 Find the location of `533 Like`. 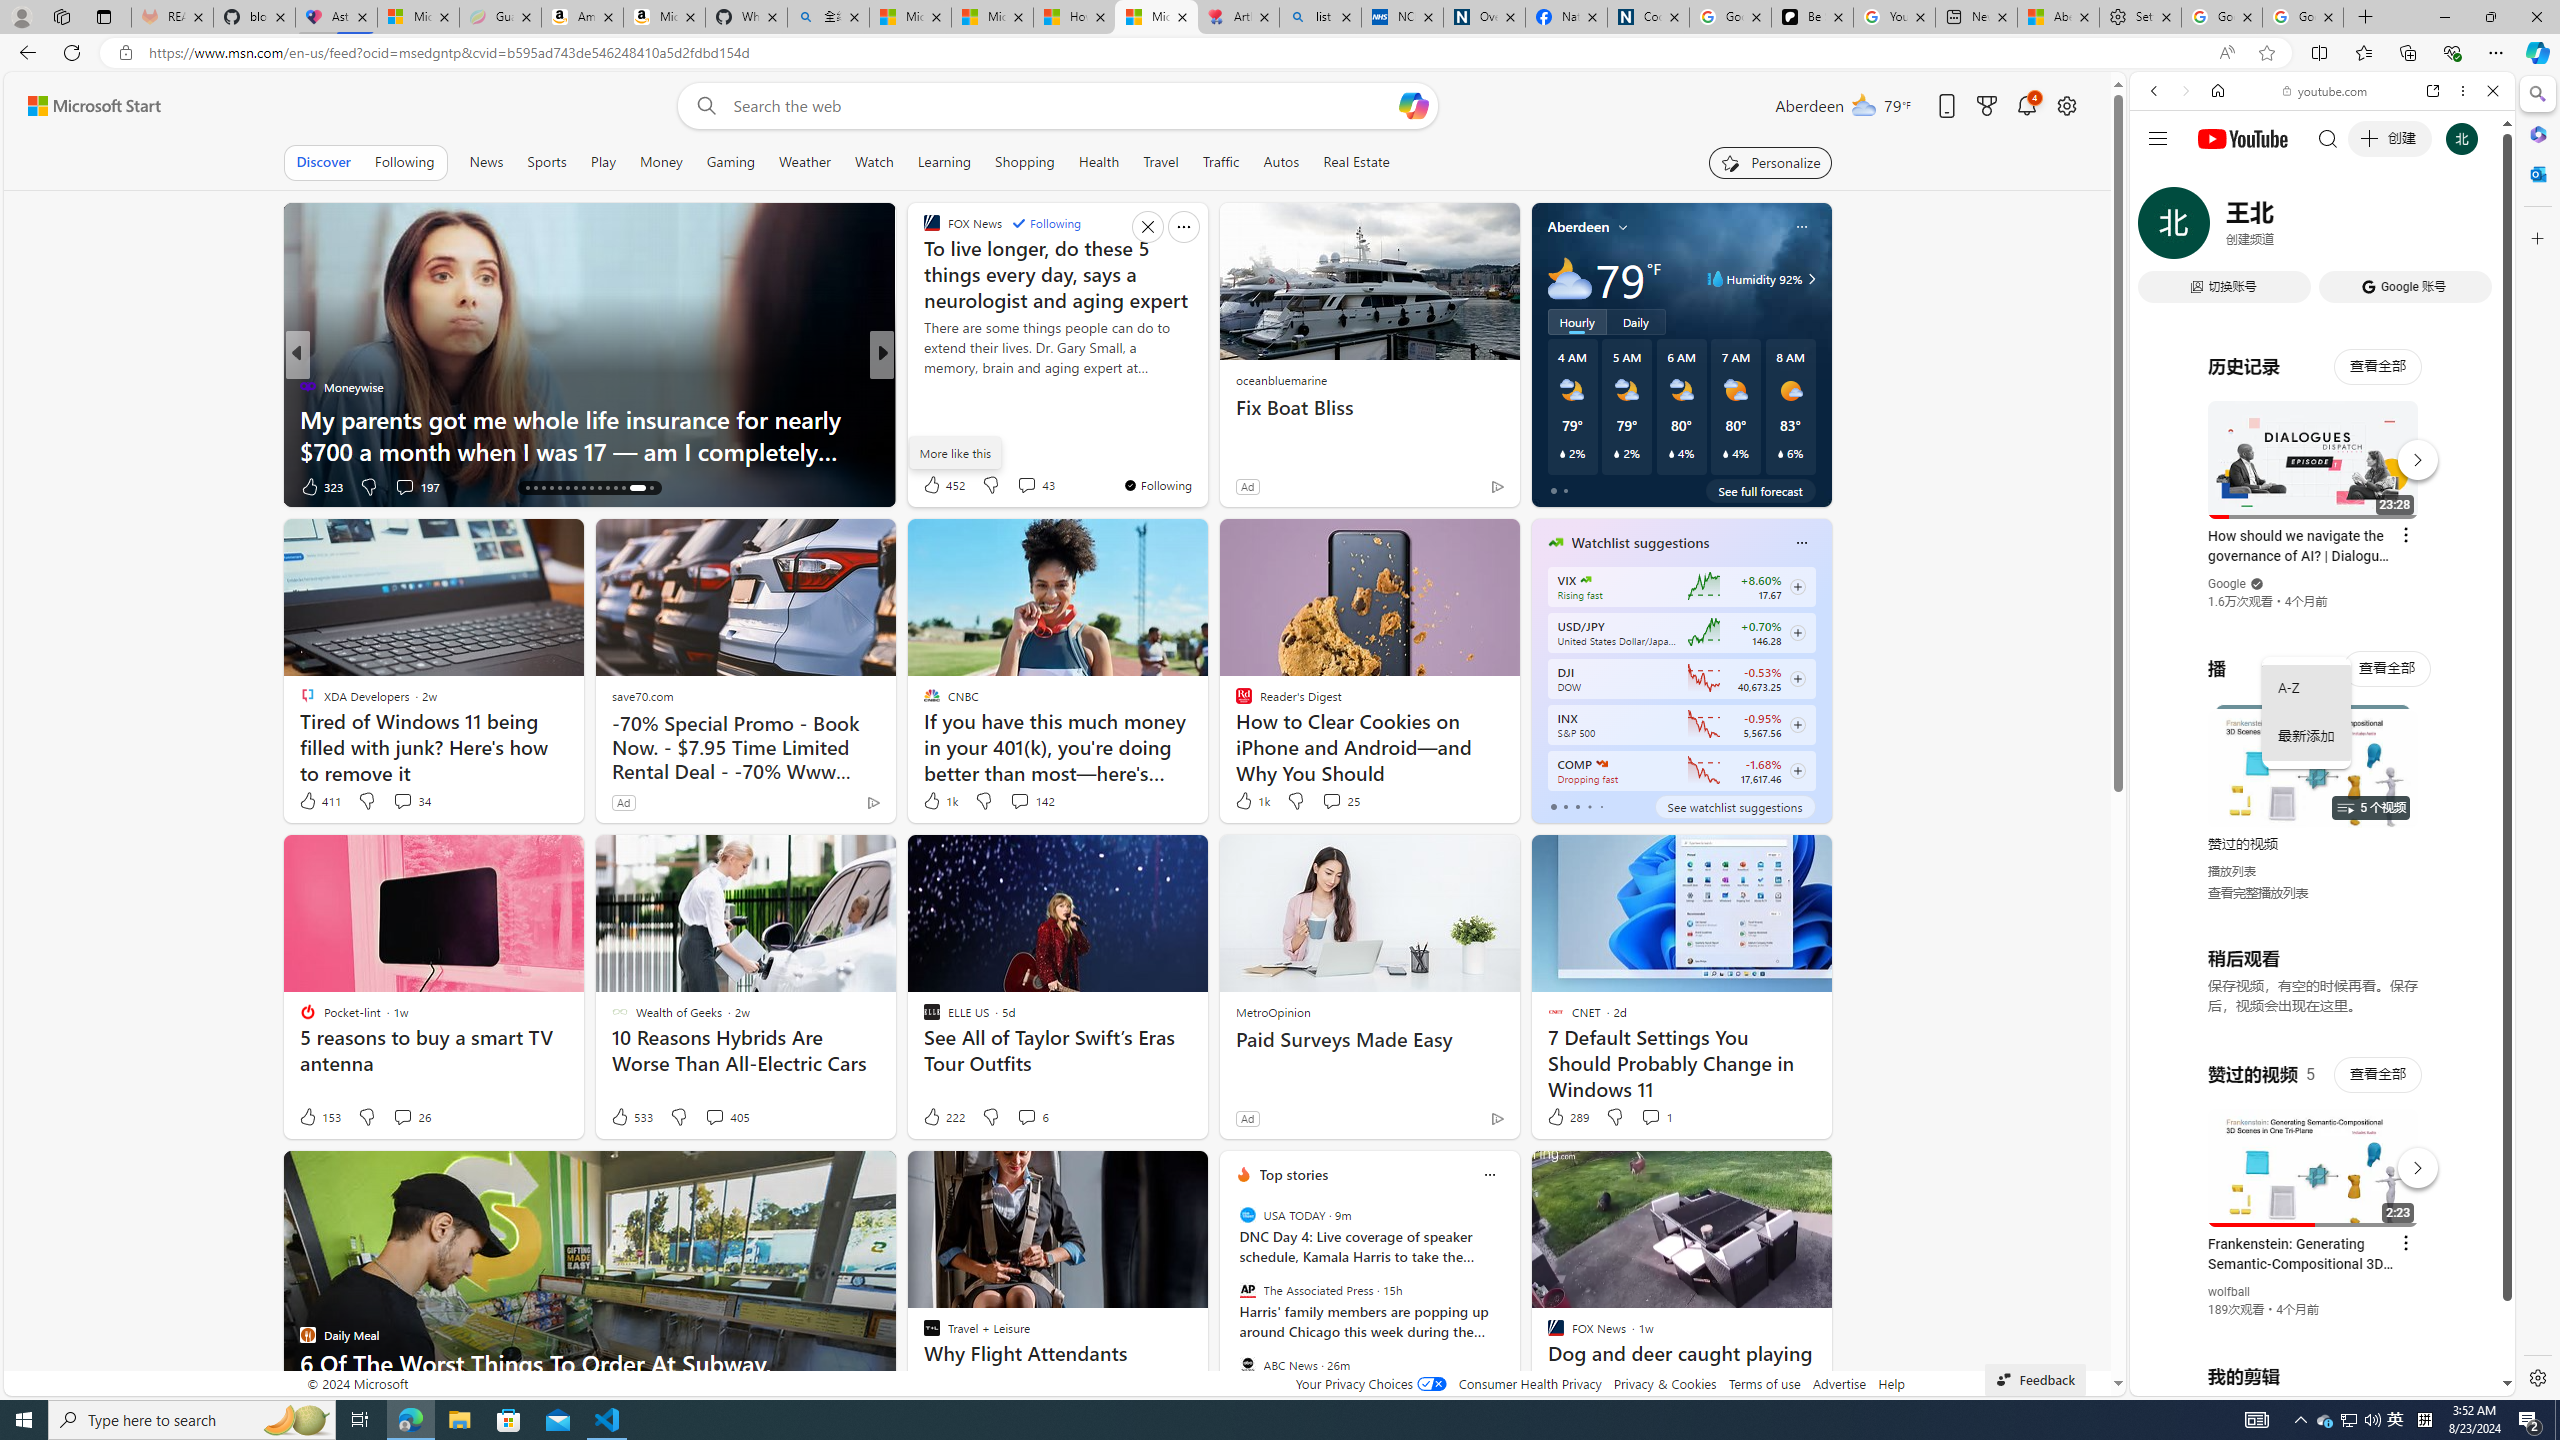

533 Like is located at coordinates (630, 1116).